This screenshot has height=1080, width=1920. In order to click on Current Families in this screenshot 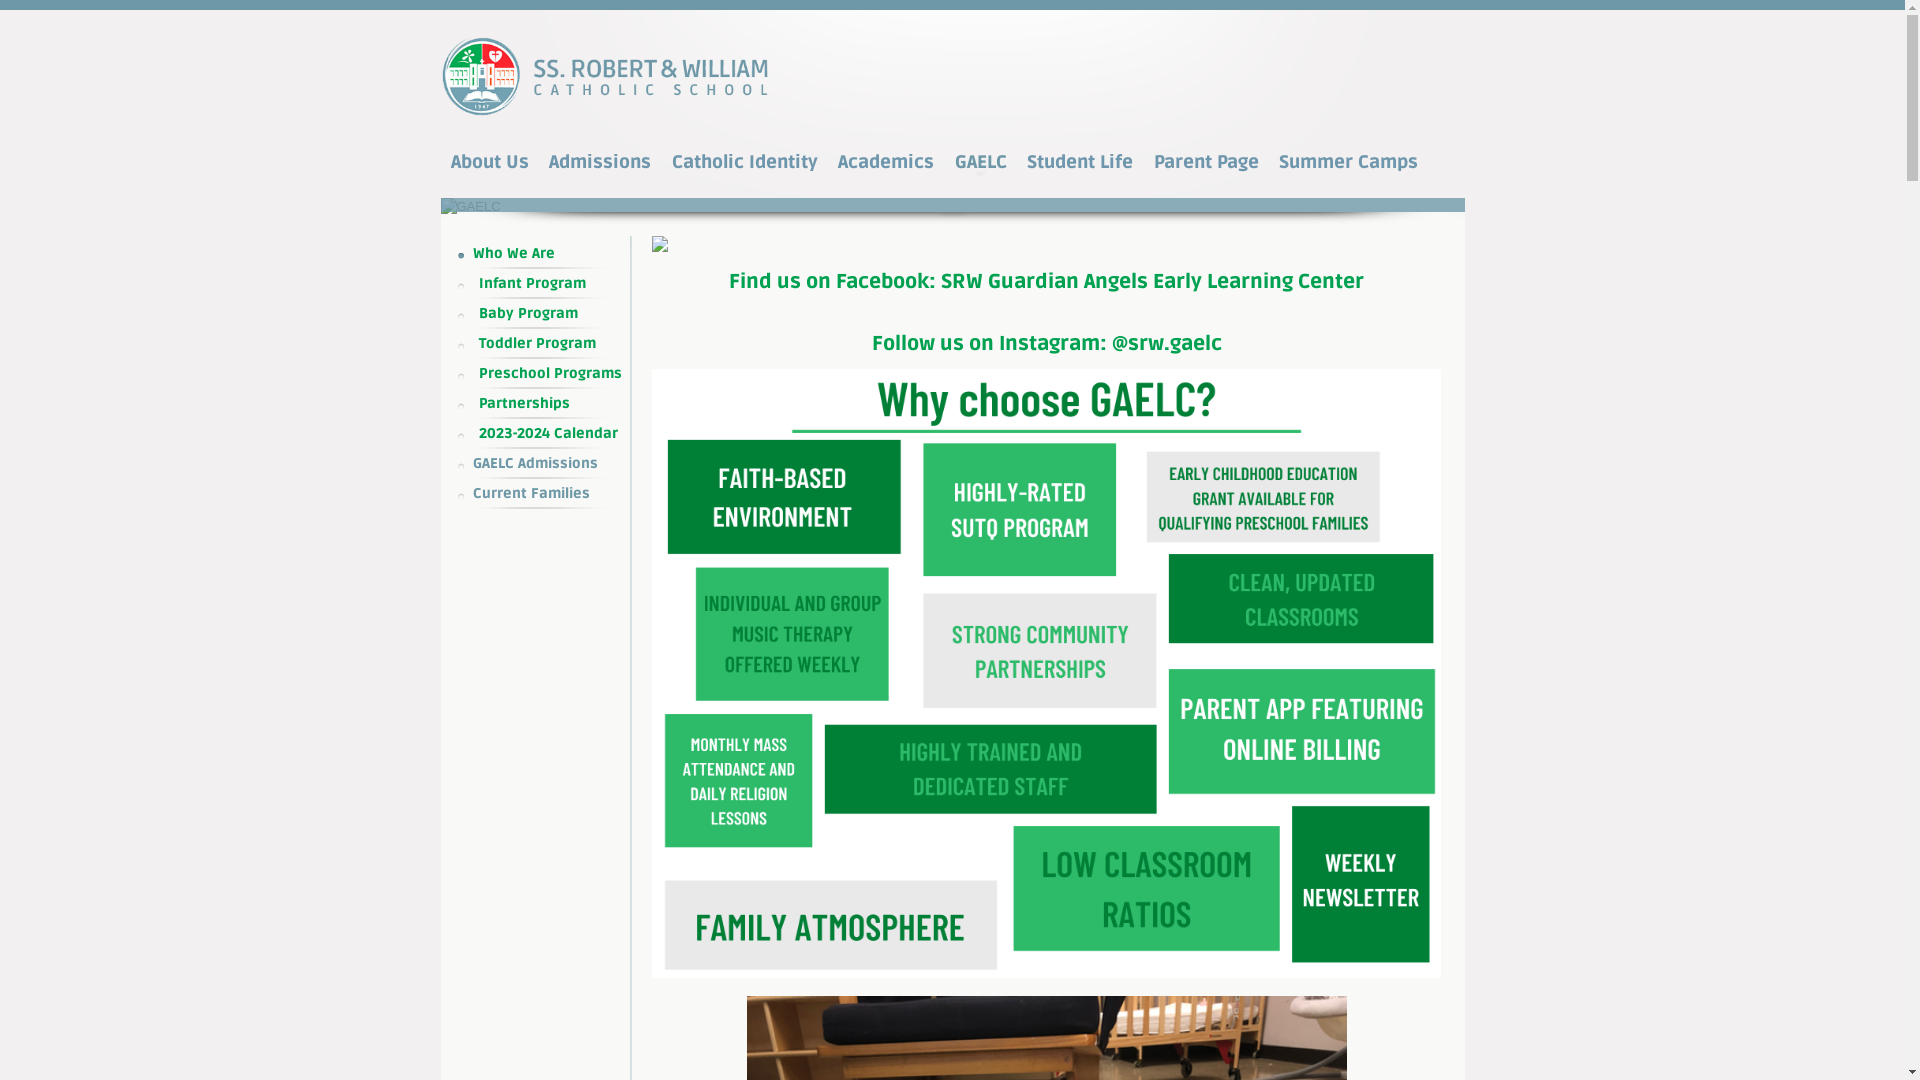, I will do `click(549, 494)`.